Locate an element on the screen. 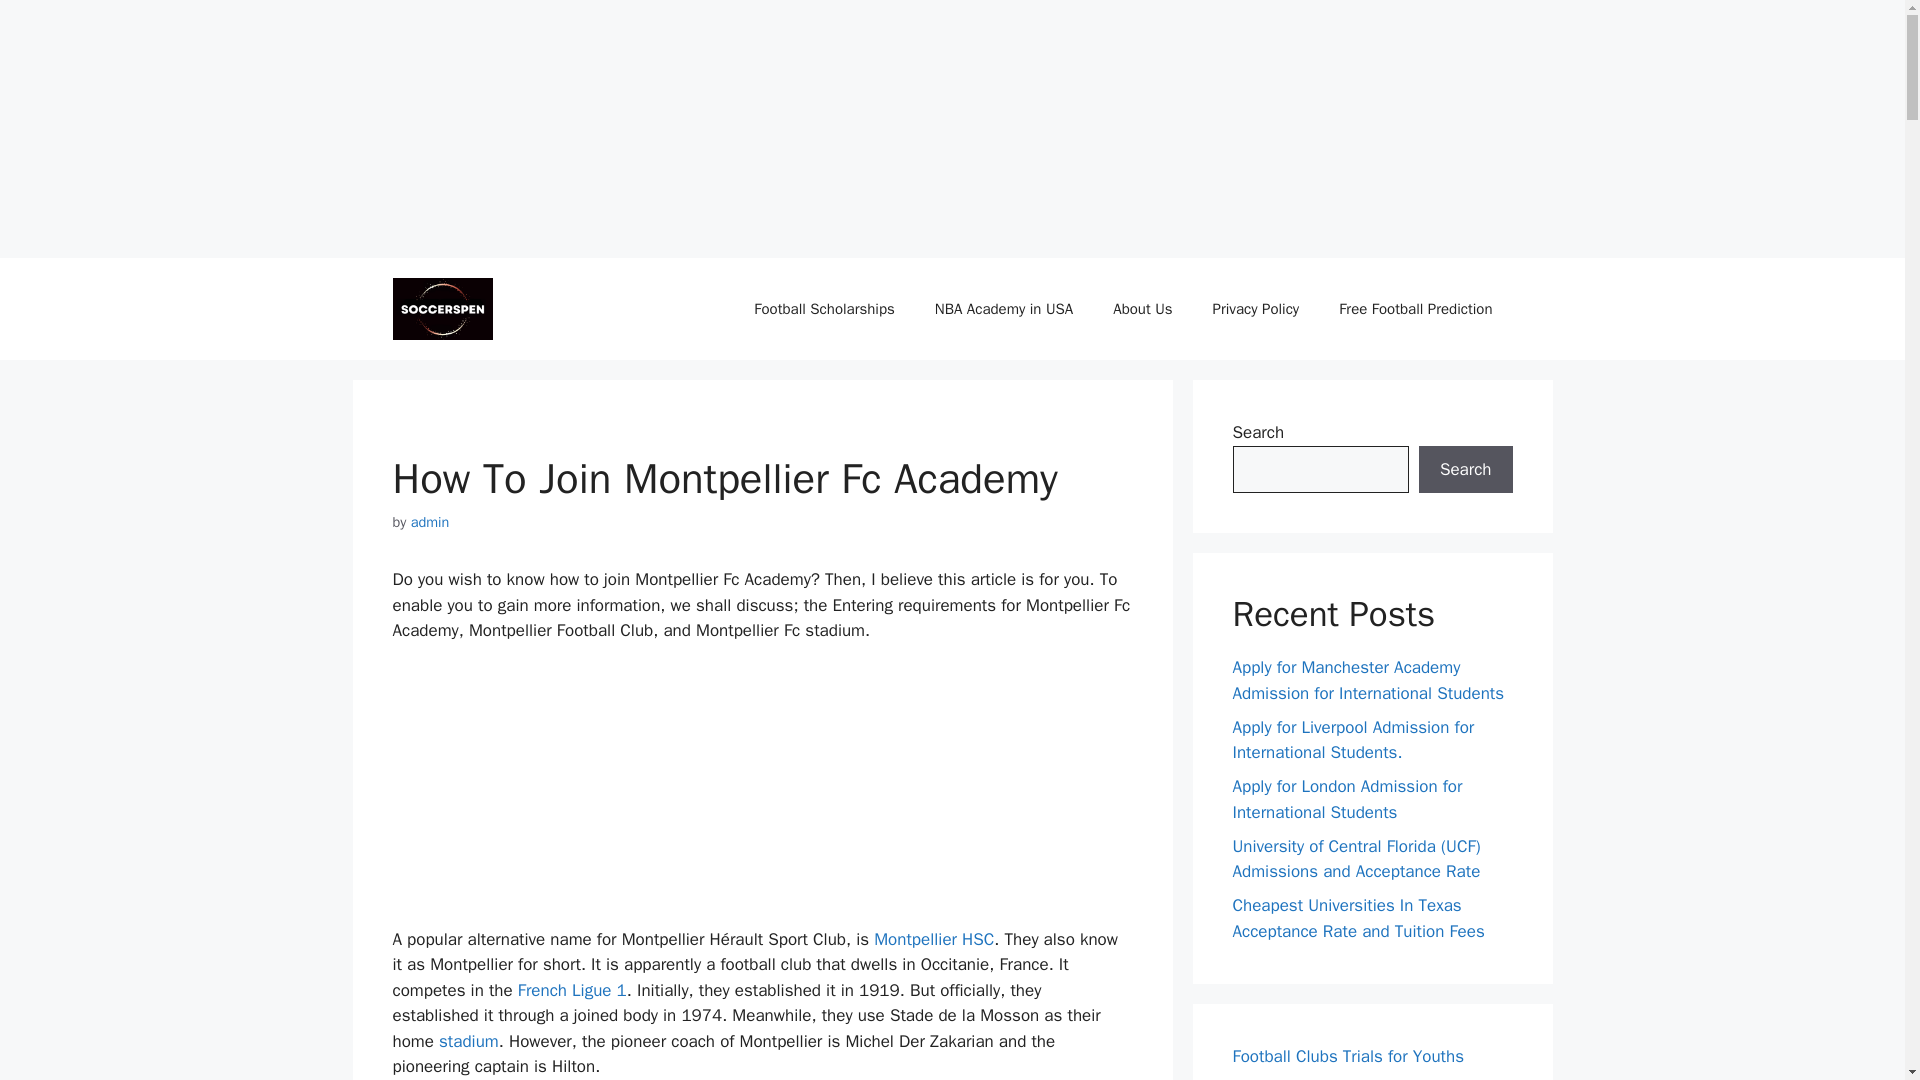  French Ligue 1 is located at coordinates (572, 990).